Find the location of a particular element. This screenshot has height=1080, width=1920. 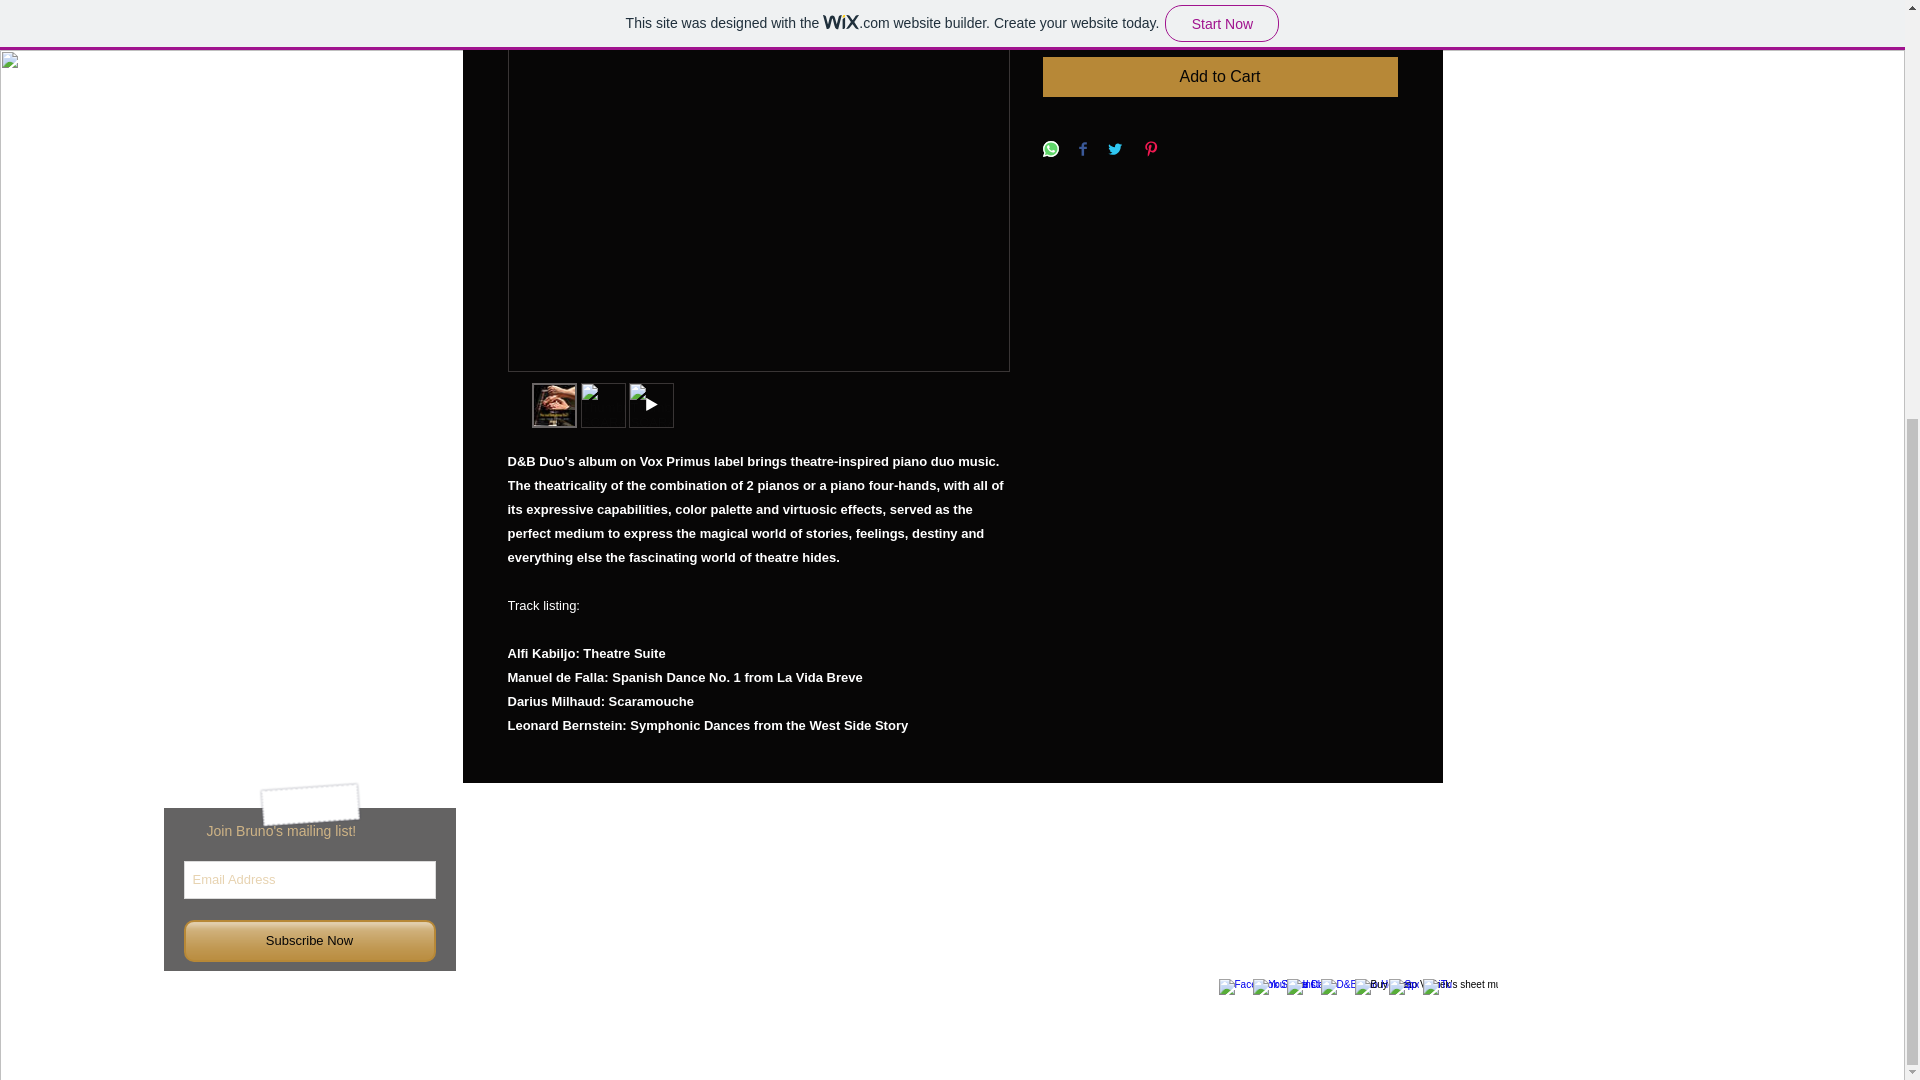

1 is located at coordinates (1080, 12).